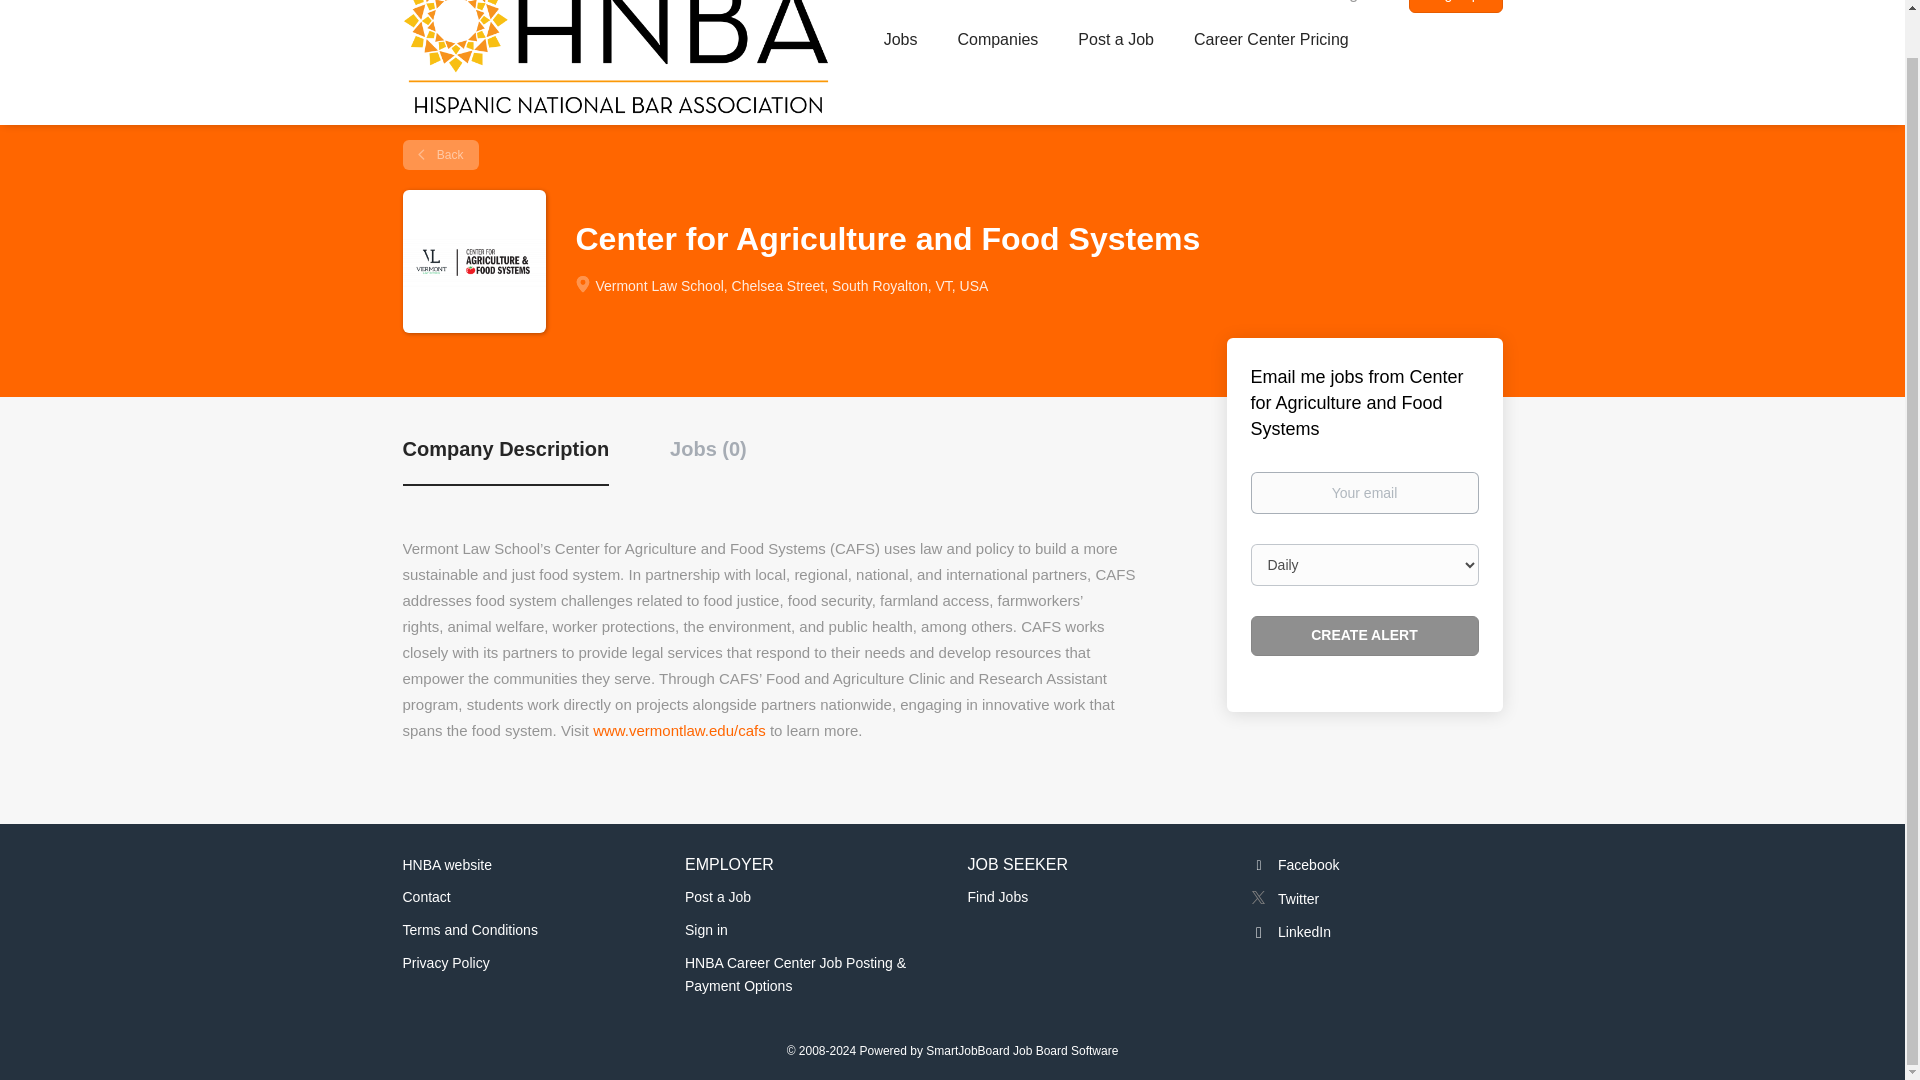  What do you see at coordinates (1364, 635) in the screenshot?
I see `Create alert` at bounding box center [1364, 635].